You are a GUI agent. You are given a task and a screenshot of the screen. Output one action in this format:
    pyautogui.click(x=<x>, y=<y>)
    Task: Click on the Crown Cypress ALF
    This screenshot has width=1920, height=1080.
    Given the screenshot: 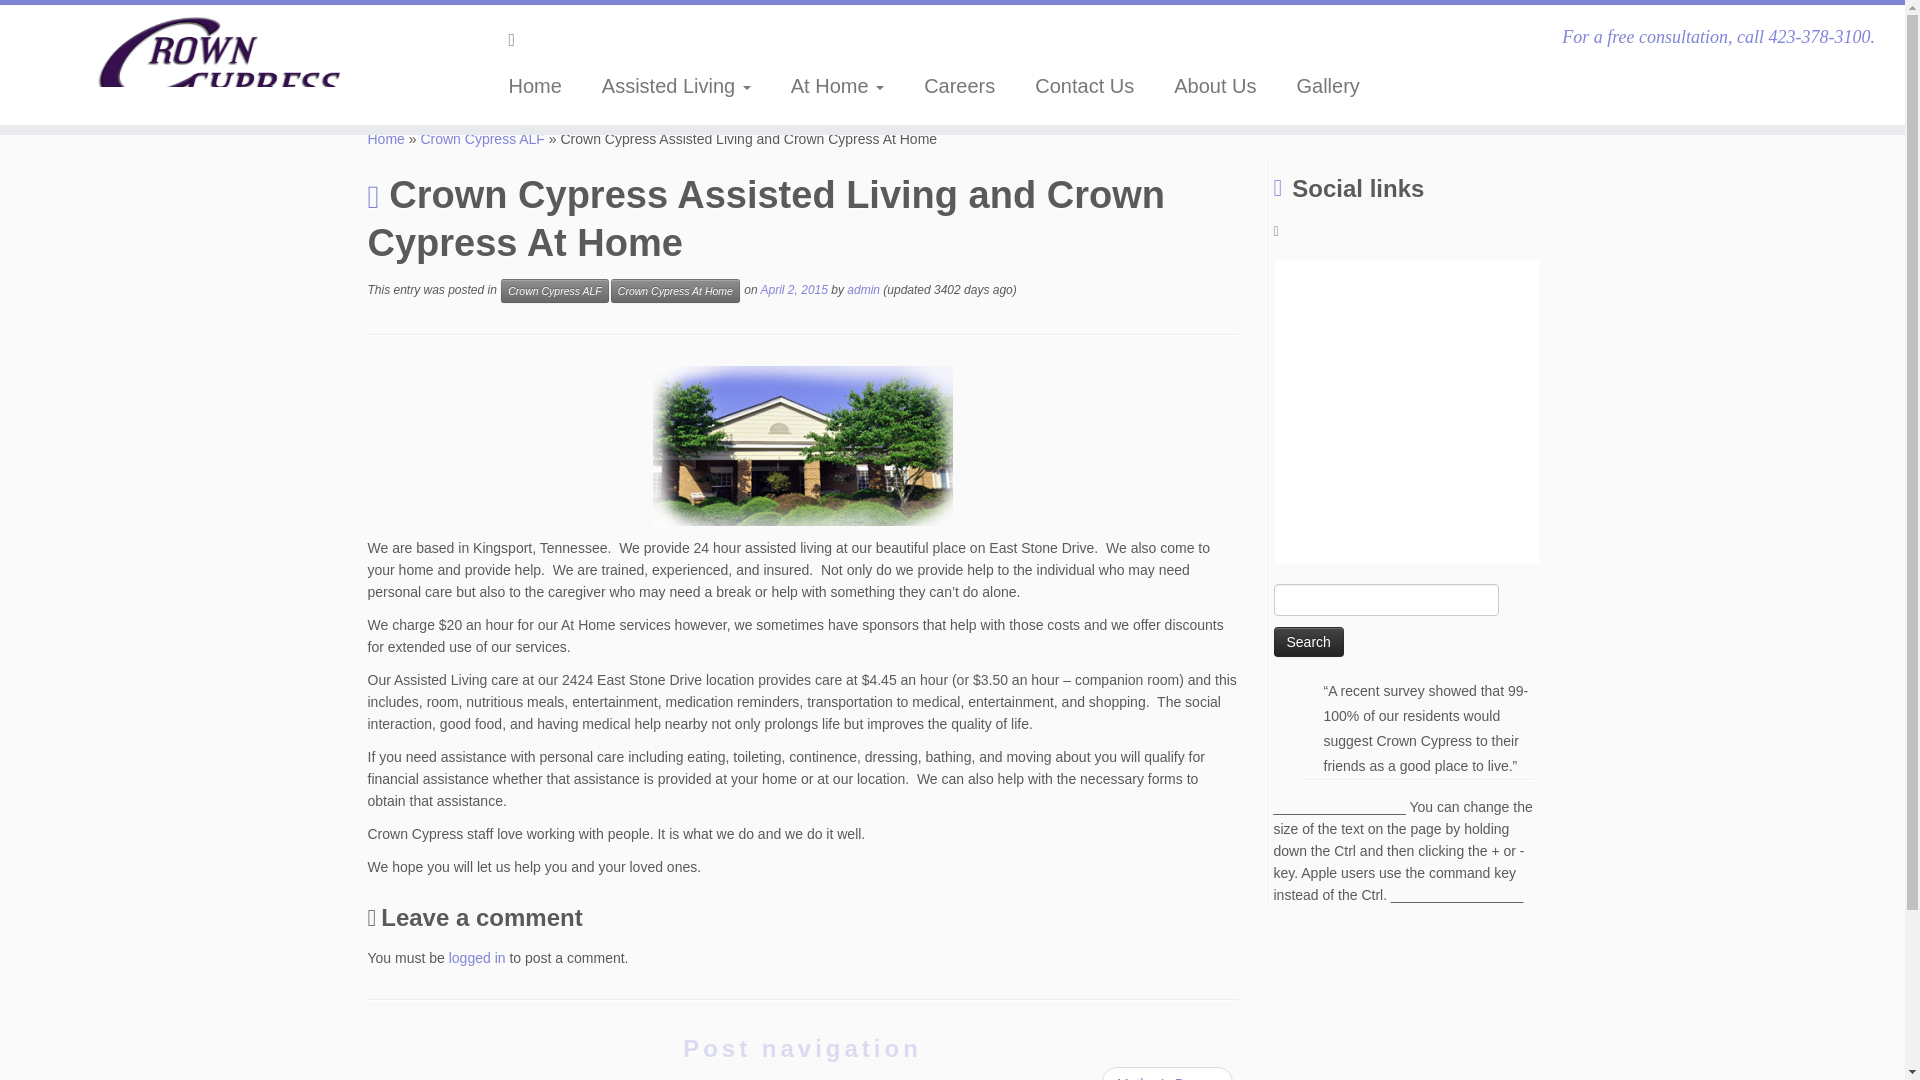 What is the action you would take?
    pyautogui.click(x=482, y=138)
    